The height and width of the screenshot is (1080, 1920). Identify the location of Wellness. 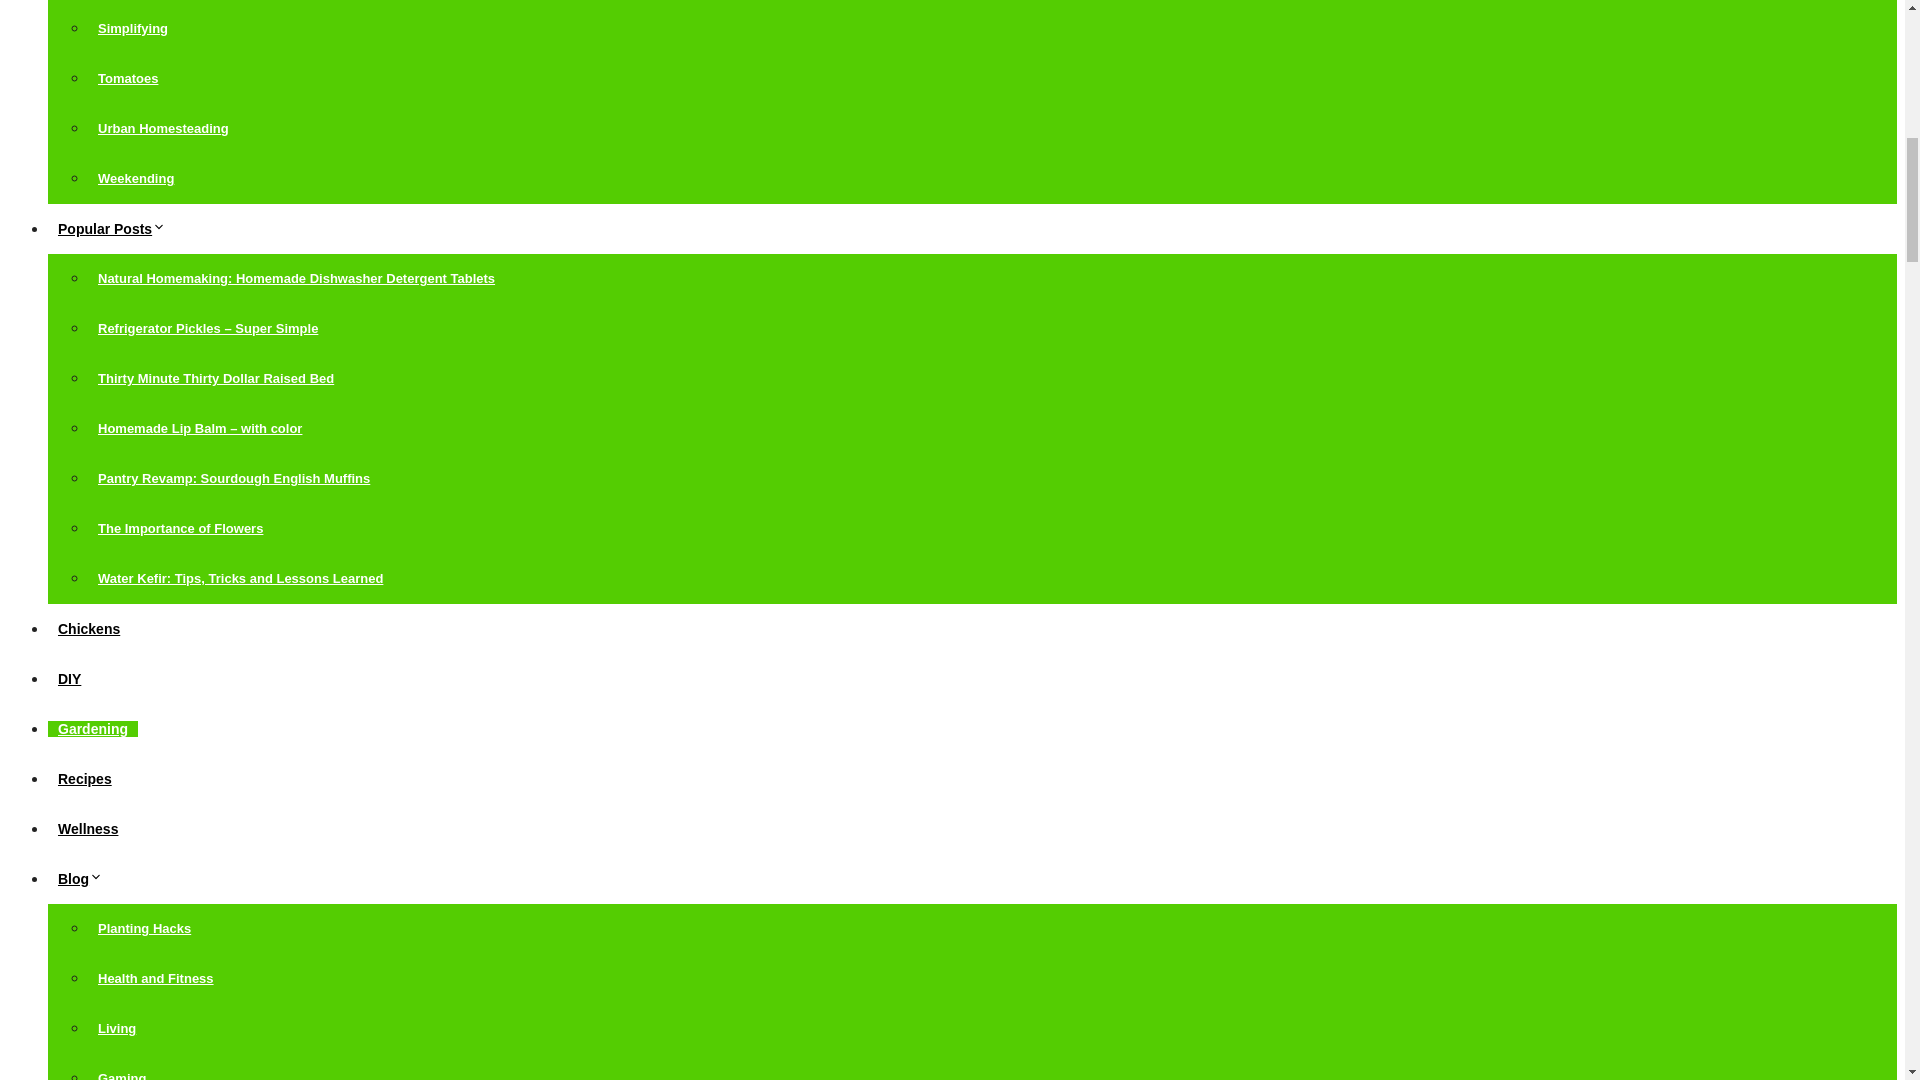
(88, 828).